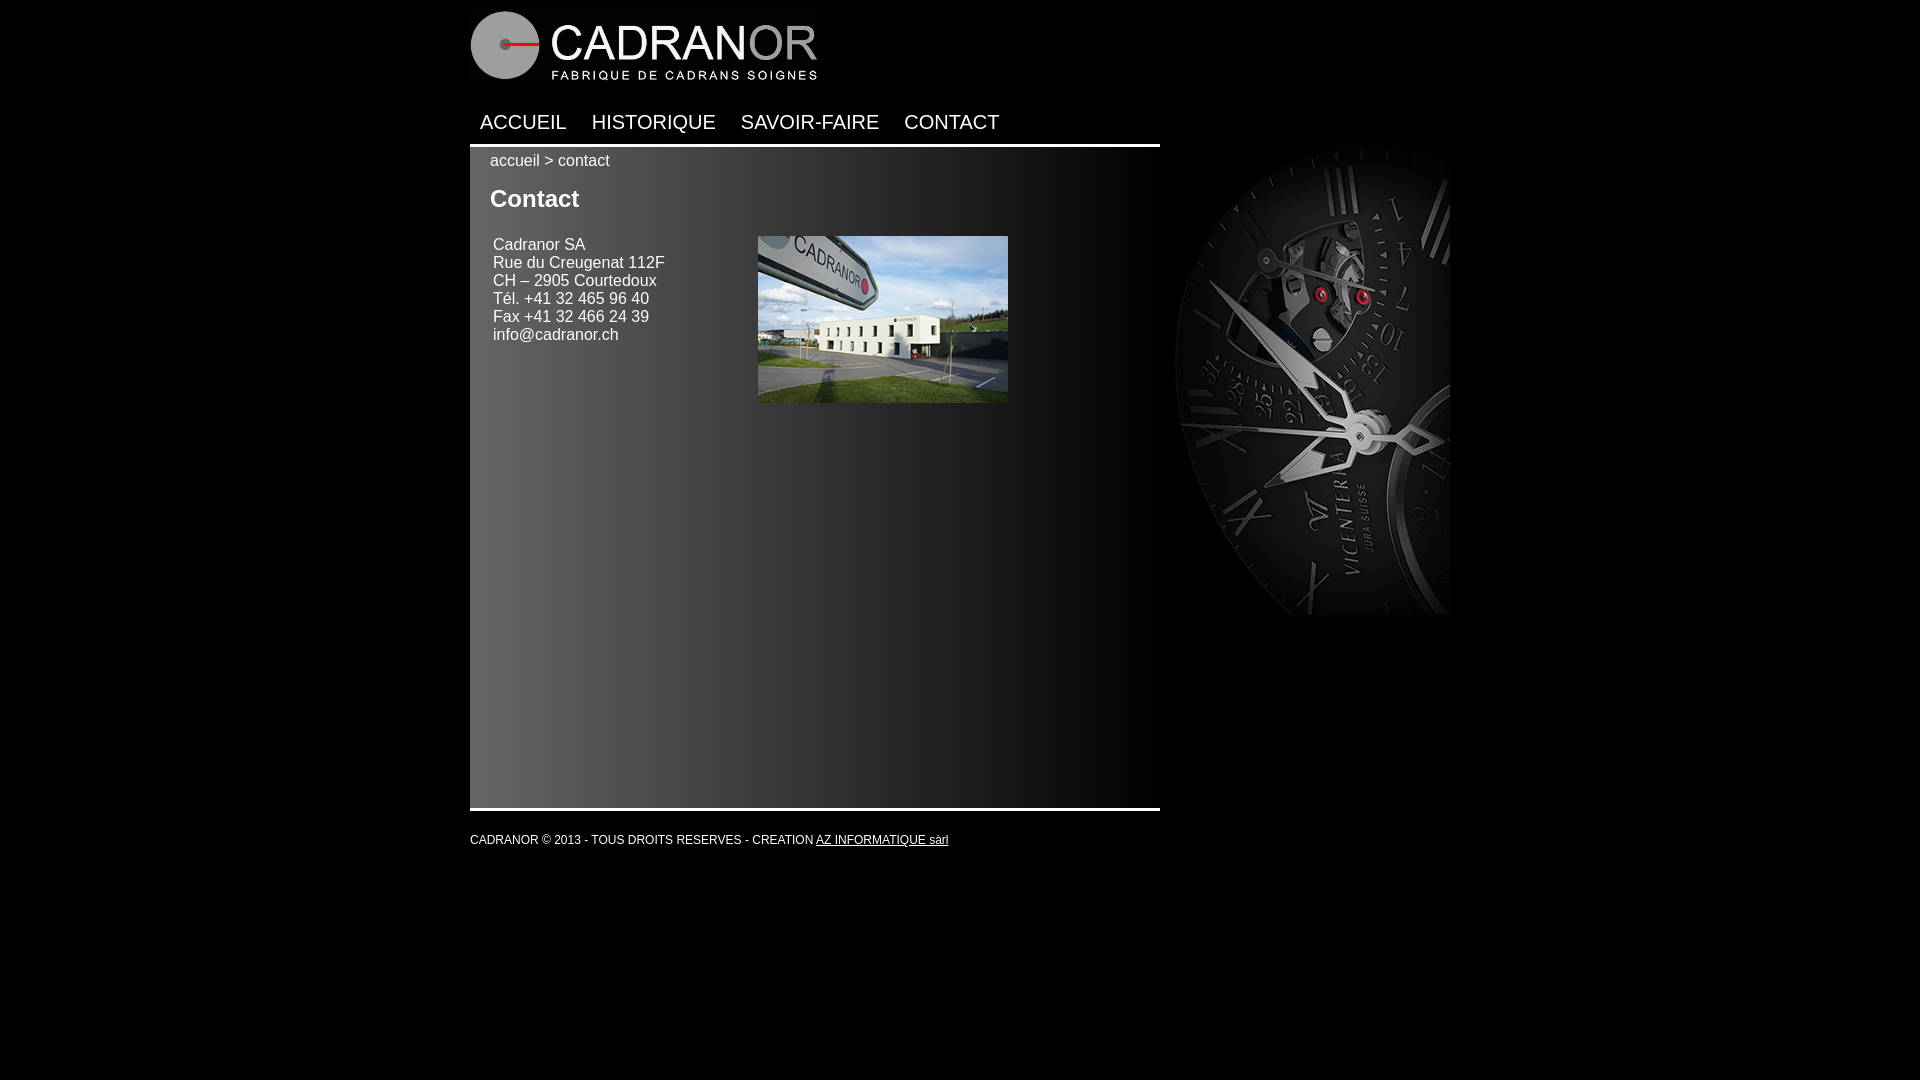  Describe the element at coordinates (654, 122) in the screenshot. I see `HISTORIQUE` at that location.